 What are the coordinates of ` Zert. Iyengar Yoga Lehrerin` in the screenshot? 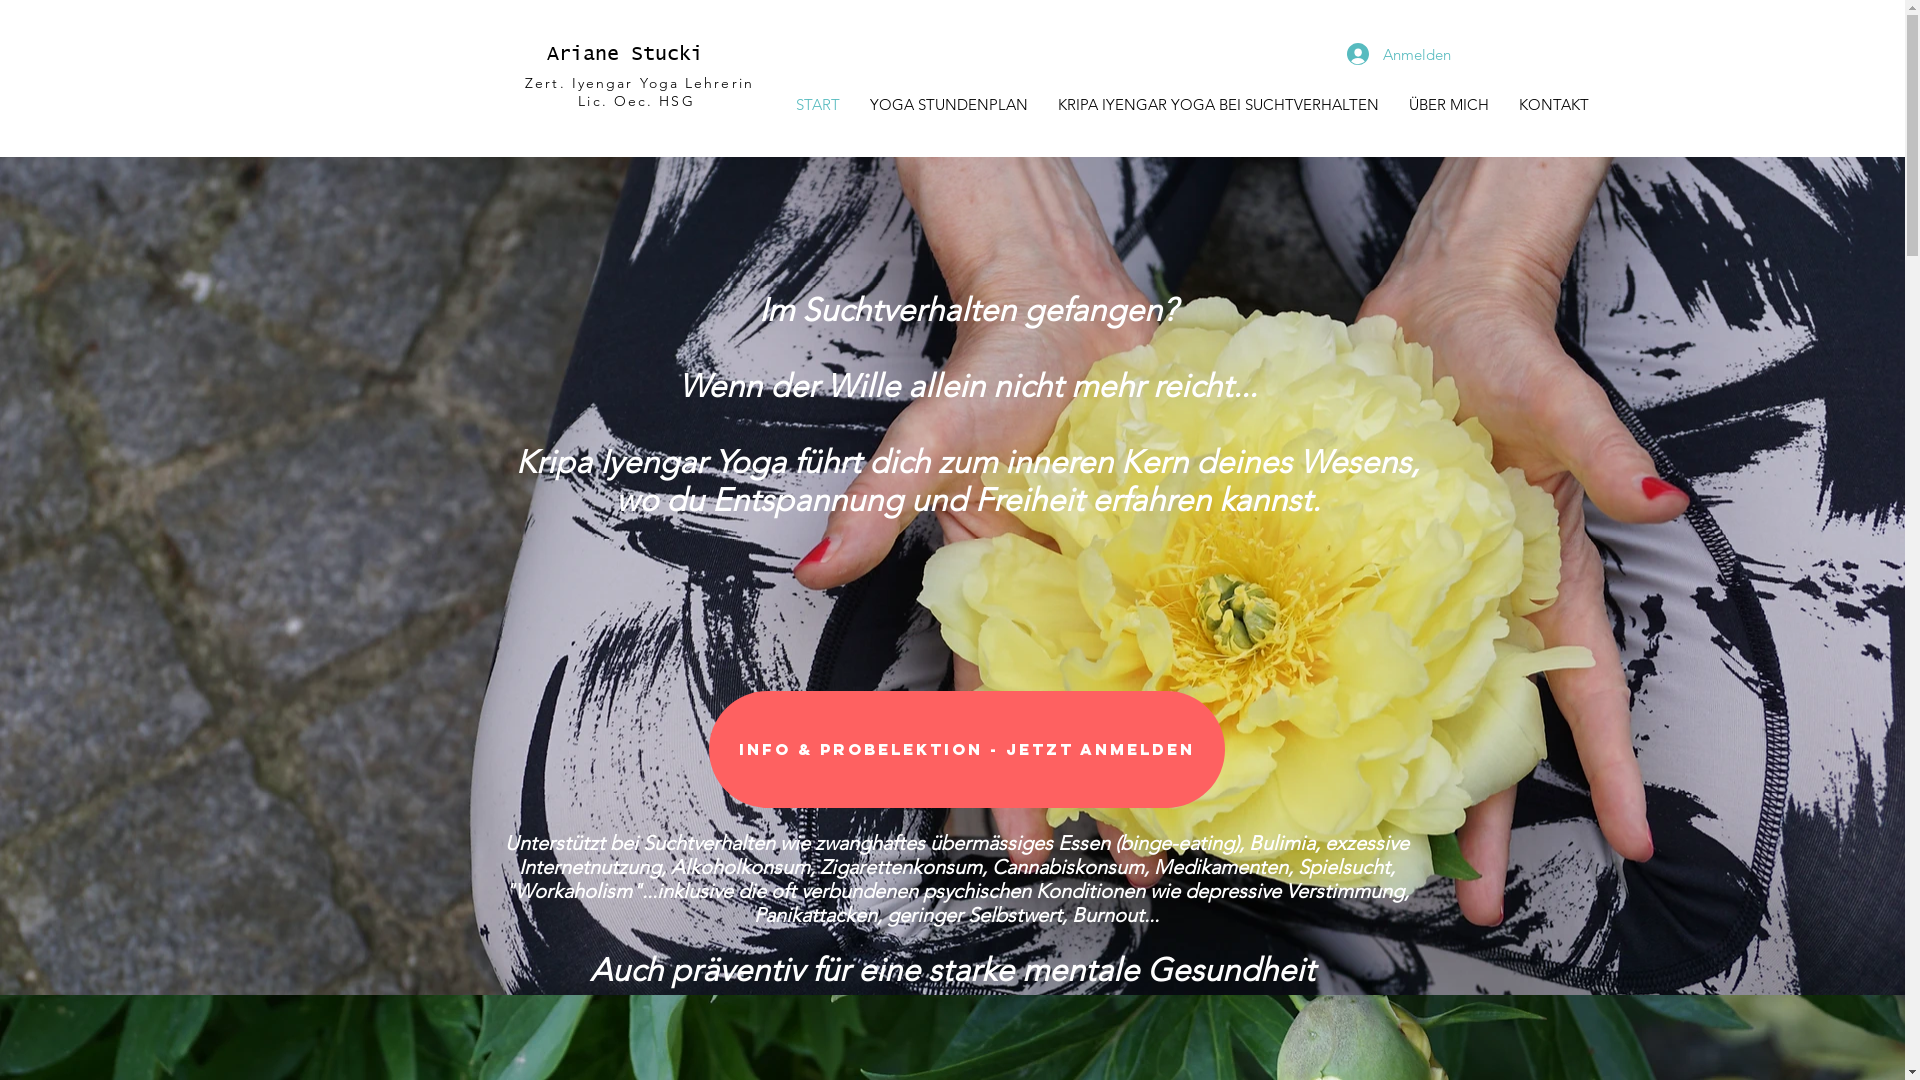 It's located at (636, 83).